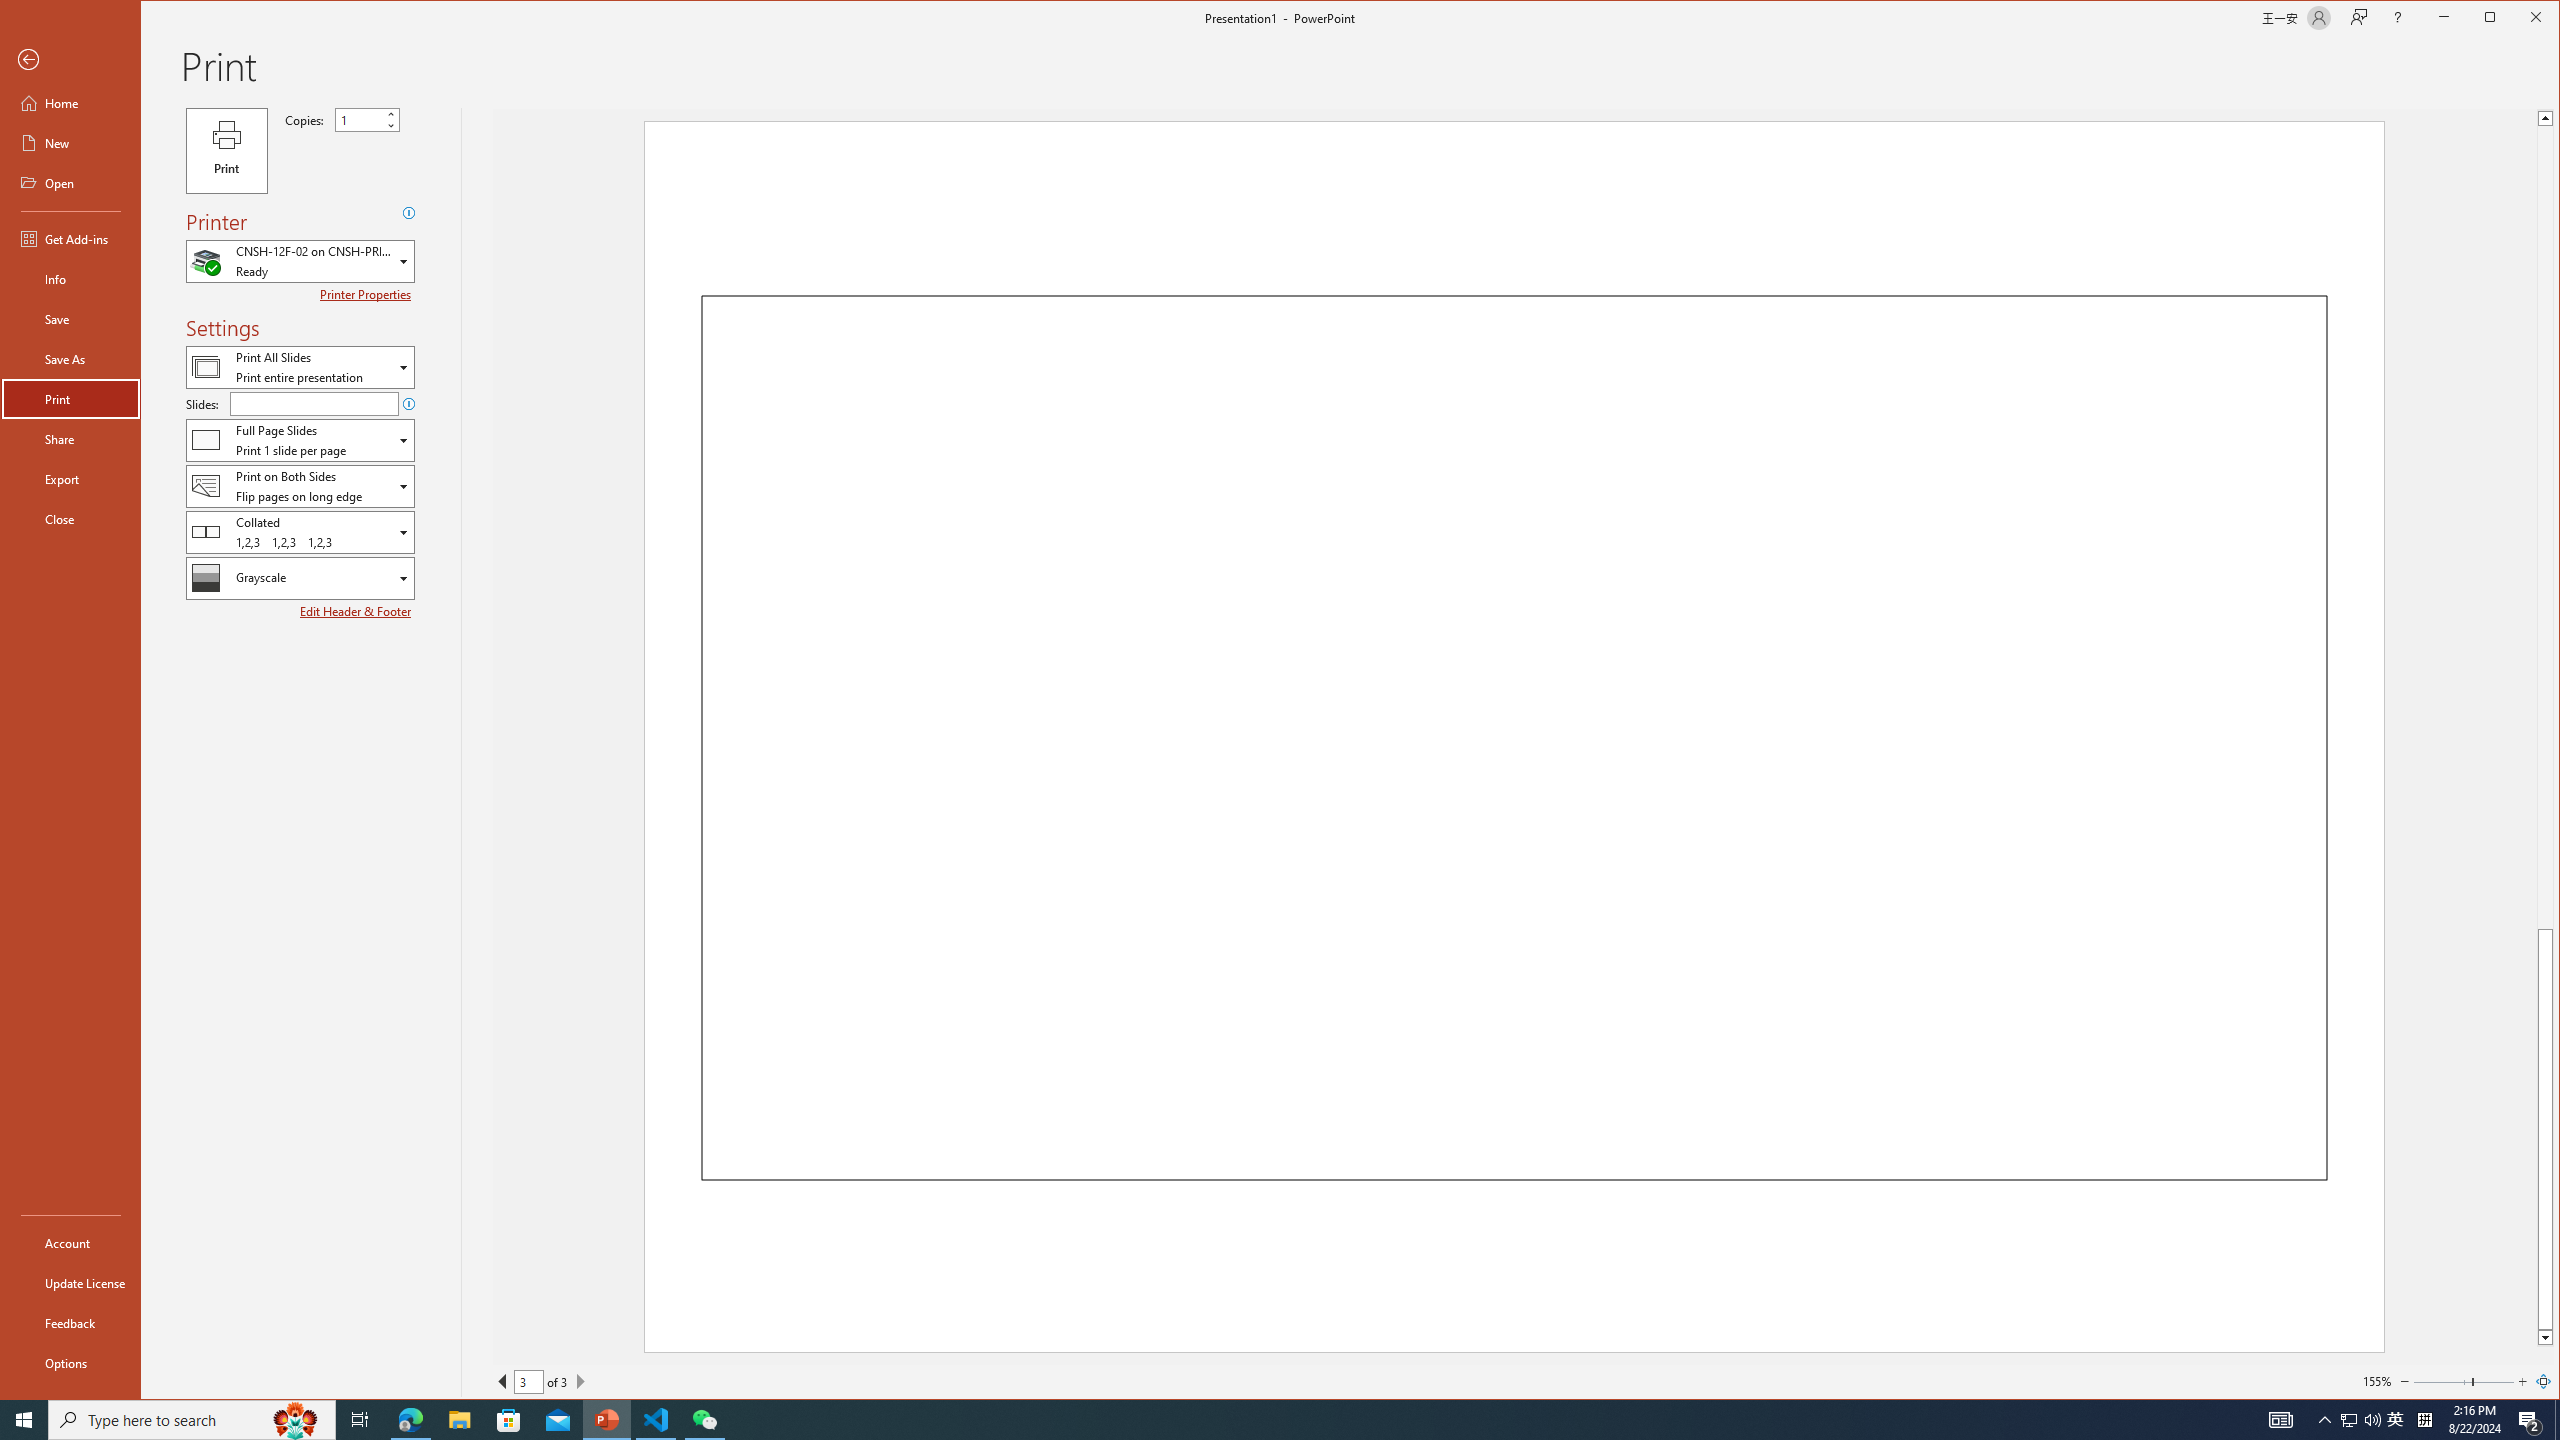 The height and width of the screenshot is (1440, 2560). I want to click on Edit Header & Footer, so click(356, 612).